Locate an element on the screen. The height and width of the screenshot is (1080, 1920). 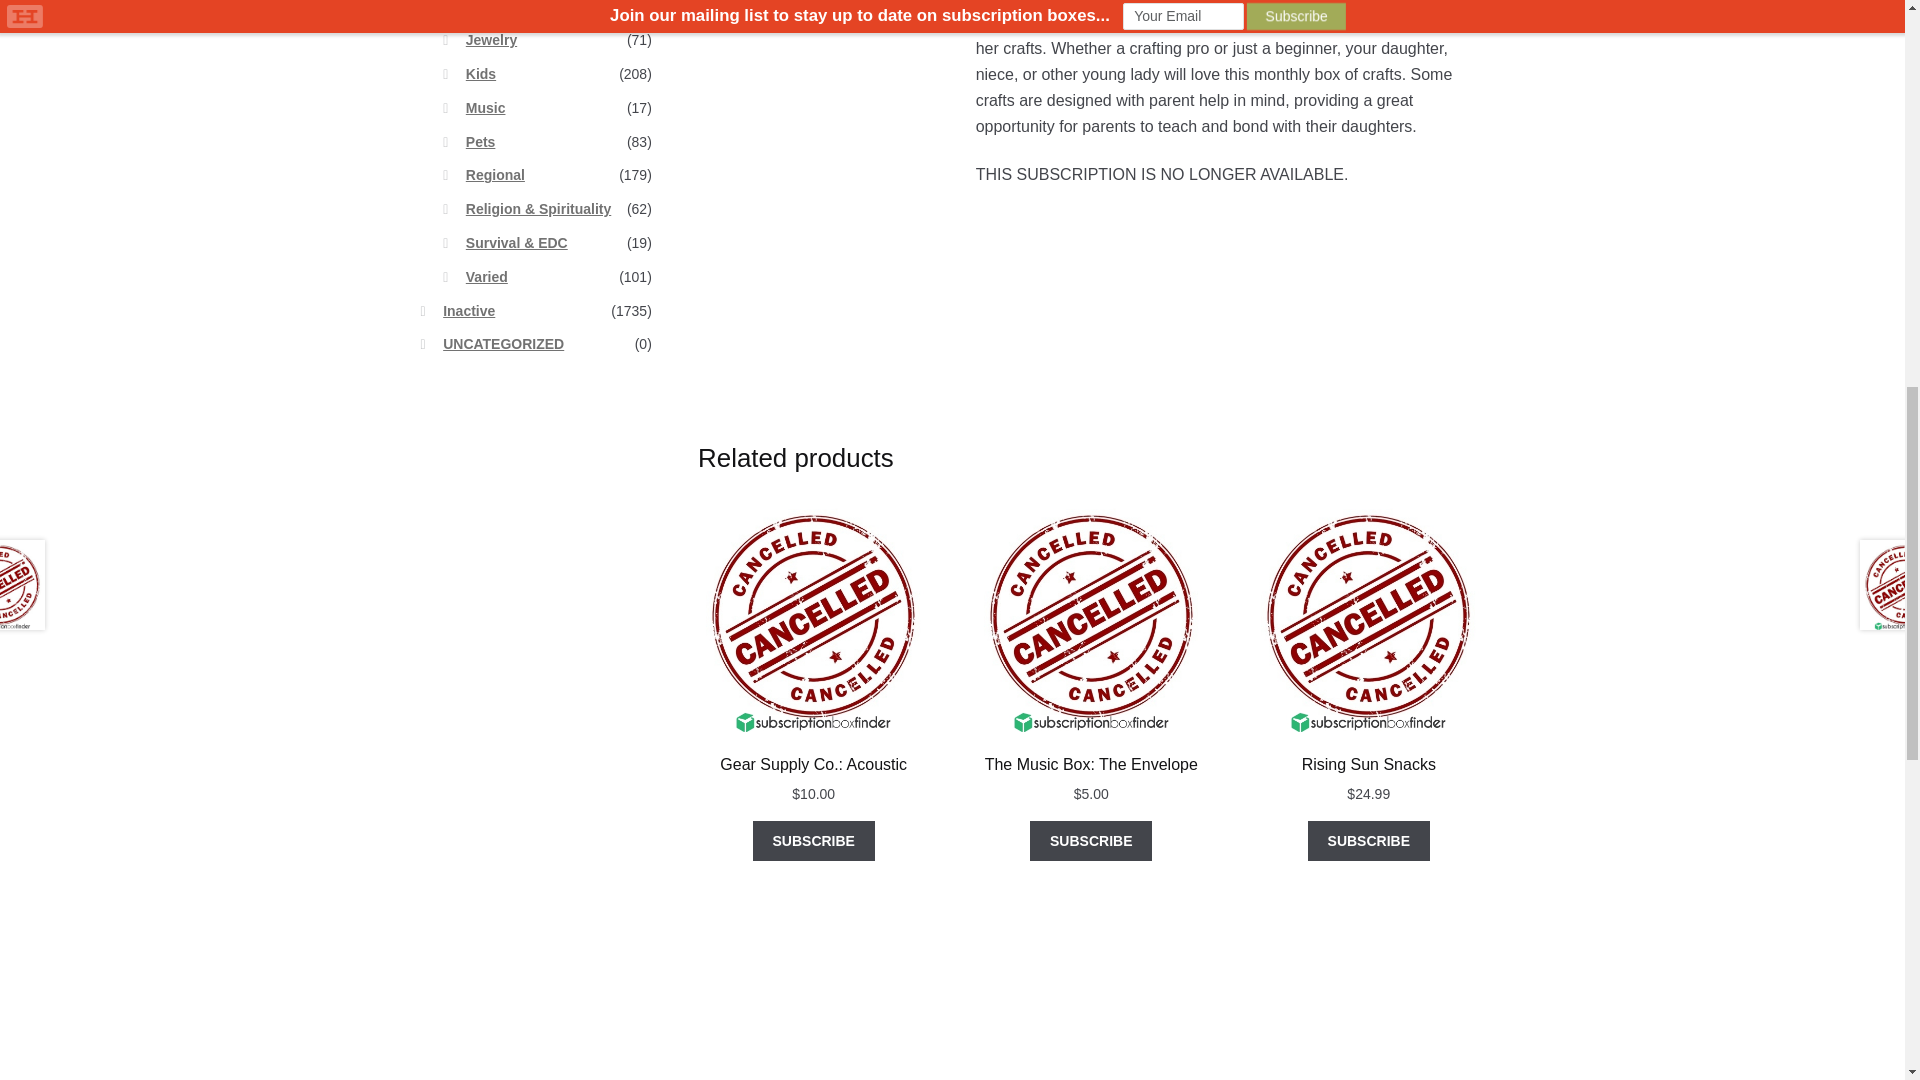
SUBSCRIBE is located at coordinates (1090, 840).